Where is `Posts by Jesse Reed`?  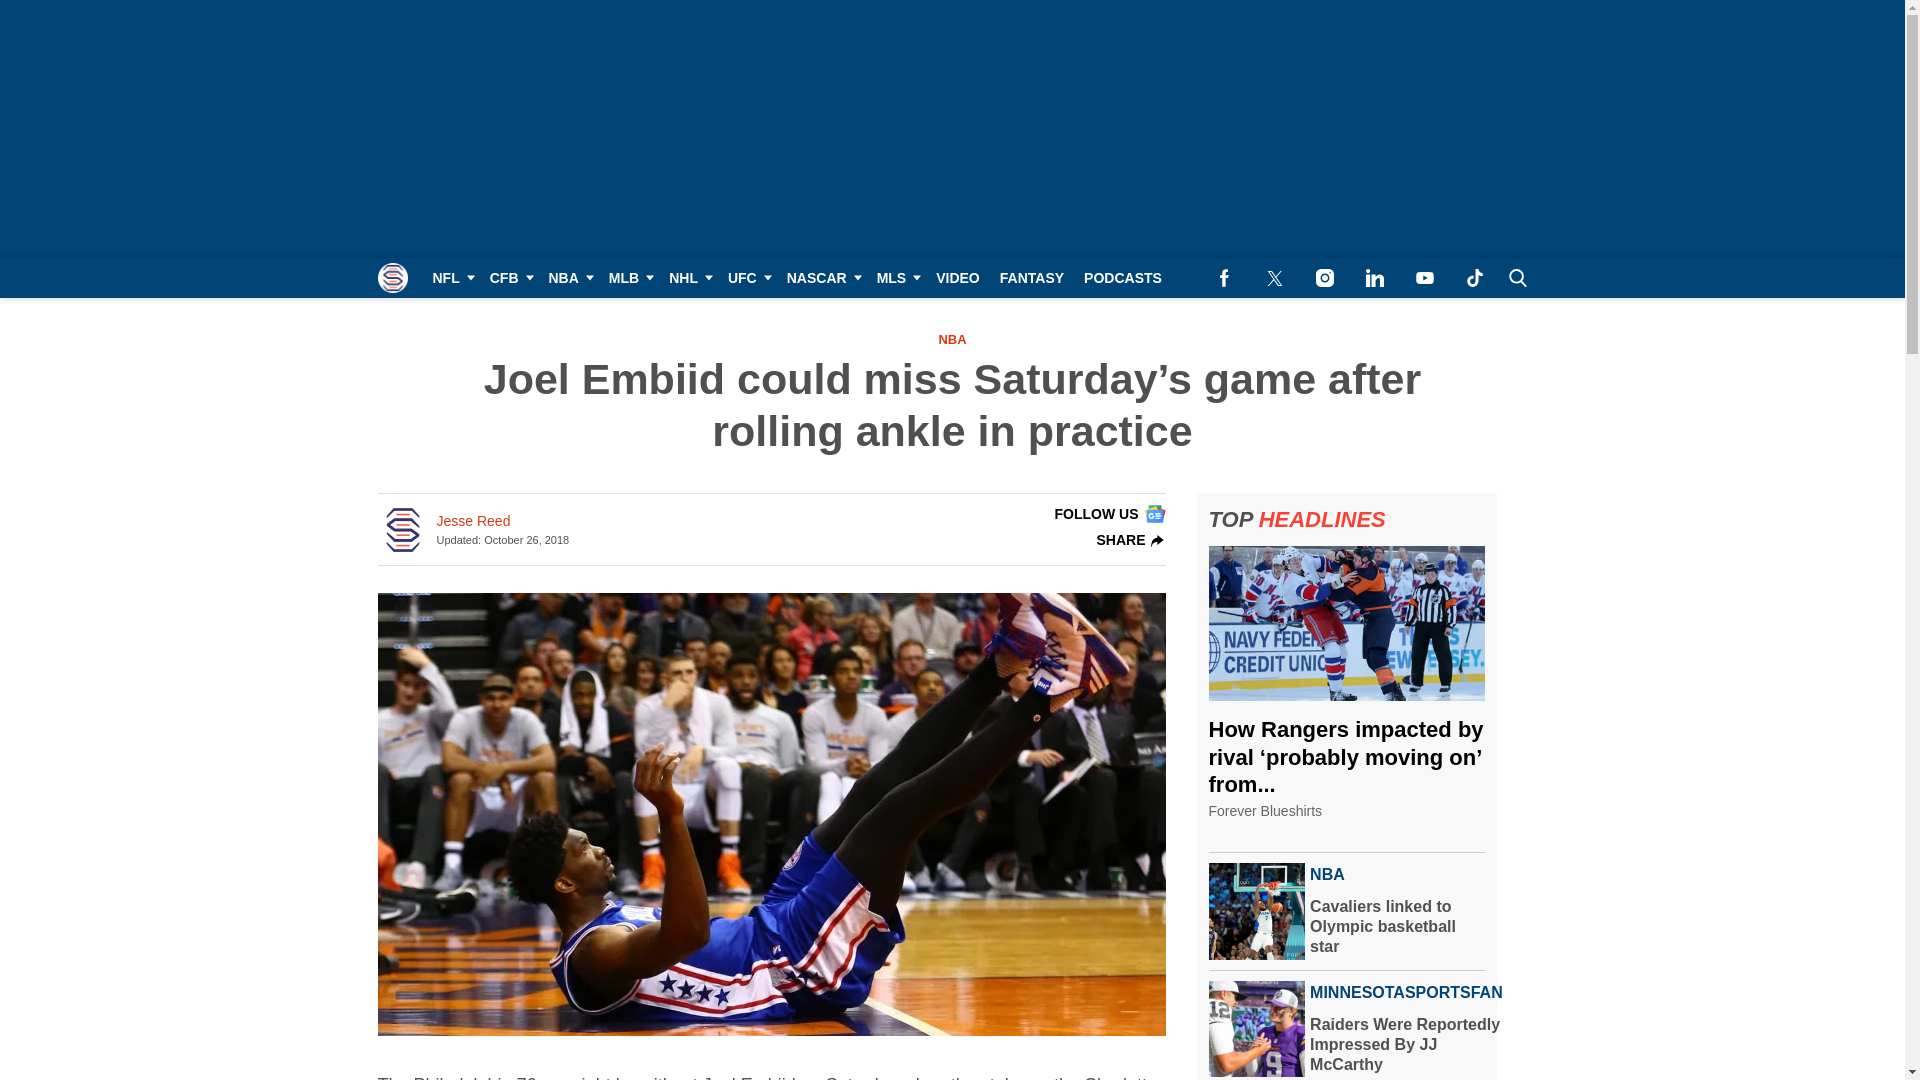
Posts by Jesse Reed is located at coordinates (472, 521).